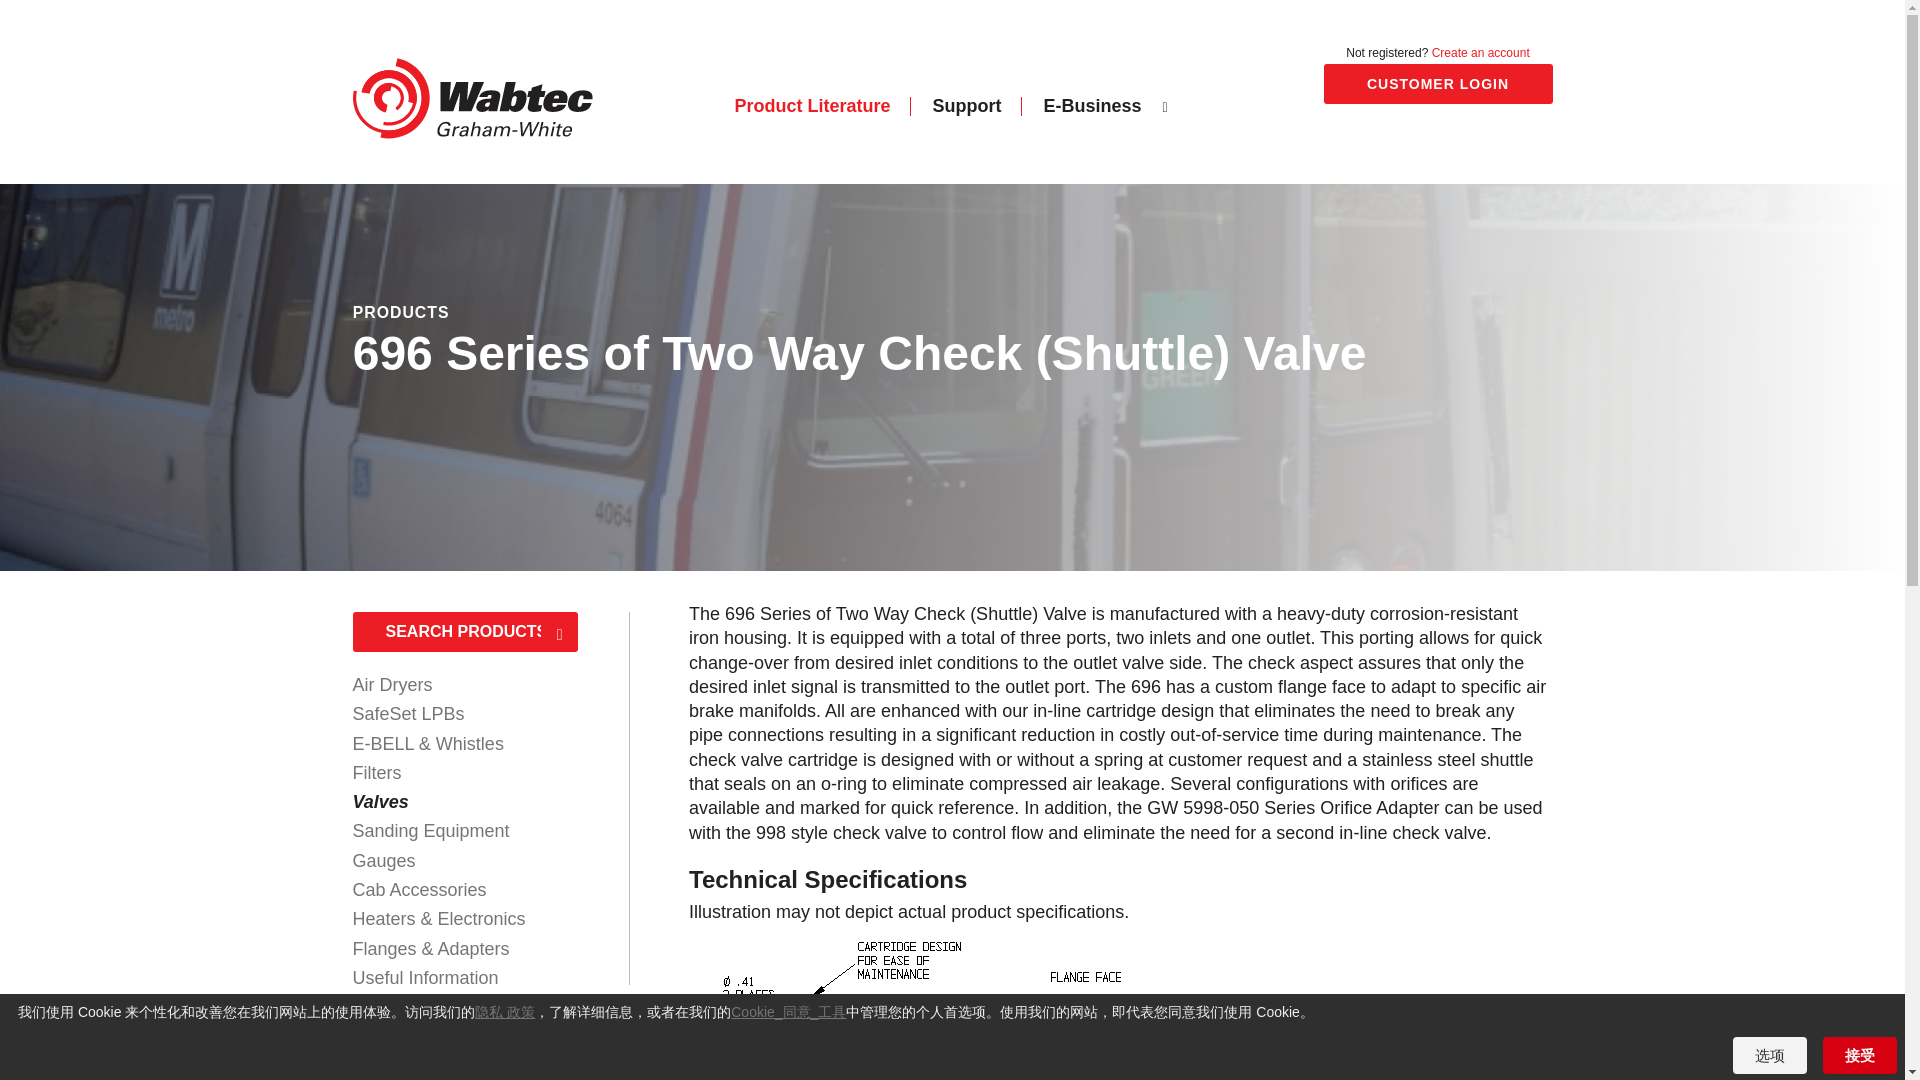 This screenshot has width=1920, height=1080. I want to click on Search, so click(560, 634).